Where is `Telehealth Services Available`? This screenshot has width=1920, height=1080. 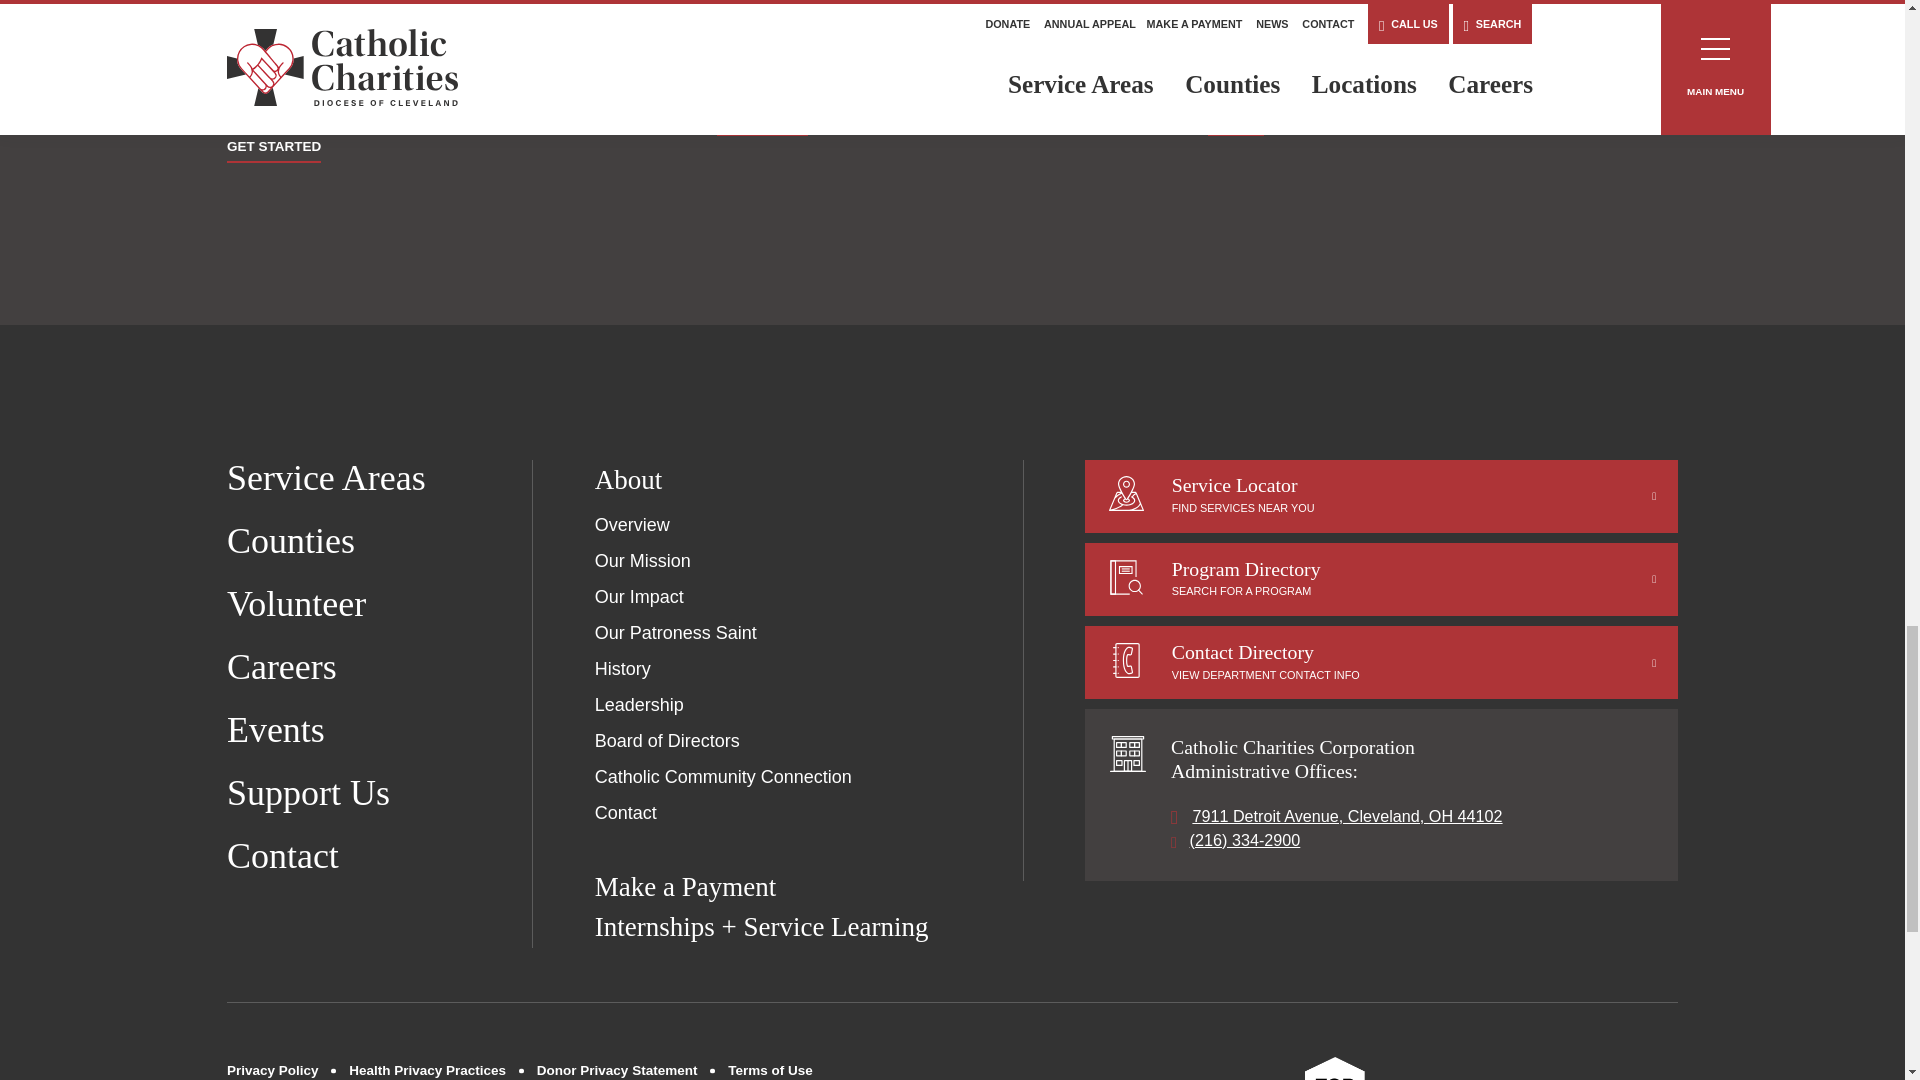
Telehealth Services Available is located at coordinates (461, 94).